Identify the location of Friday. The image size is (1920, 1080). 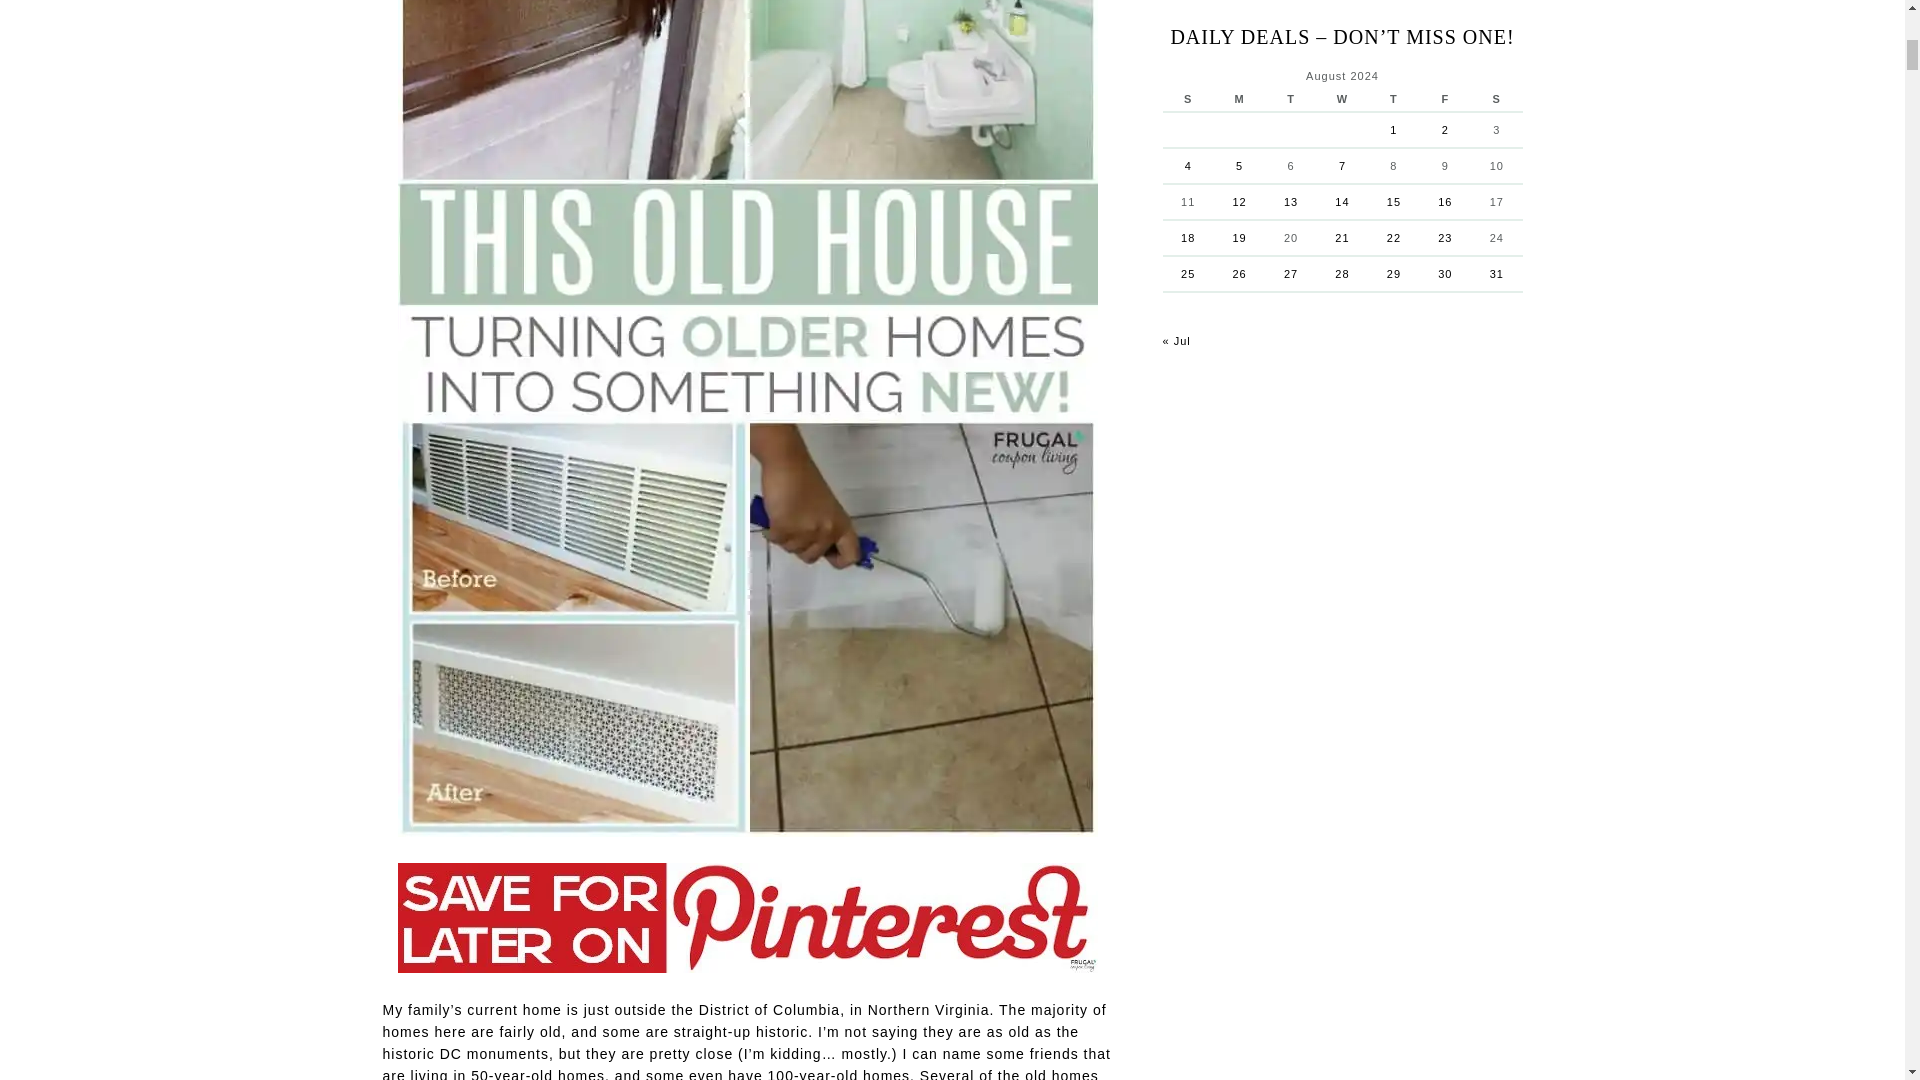
(1445, 100).